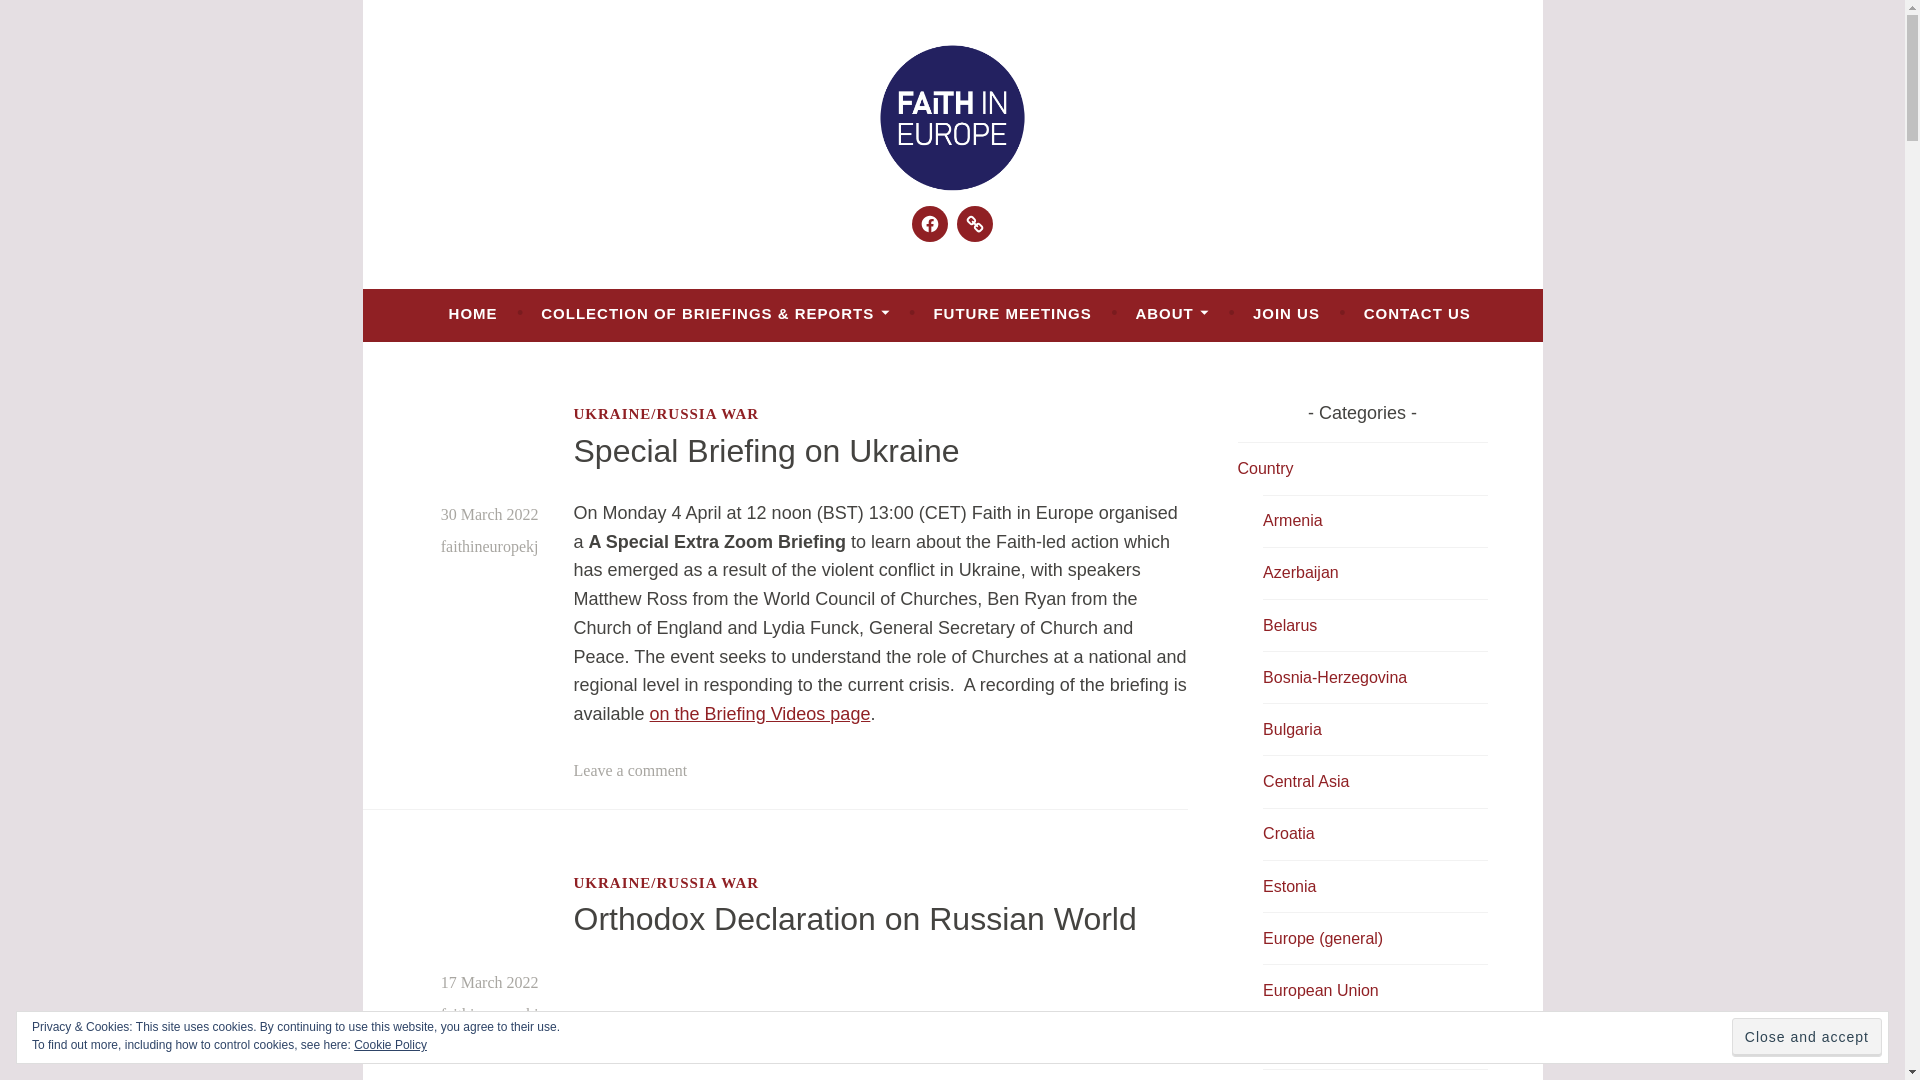  I want to click on Close and accept, so click(1806, 1038).